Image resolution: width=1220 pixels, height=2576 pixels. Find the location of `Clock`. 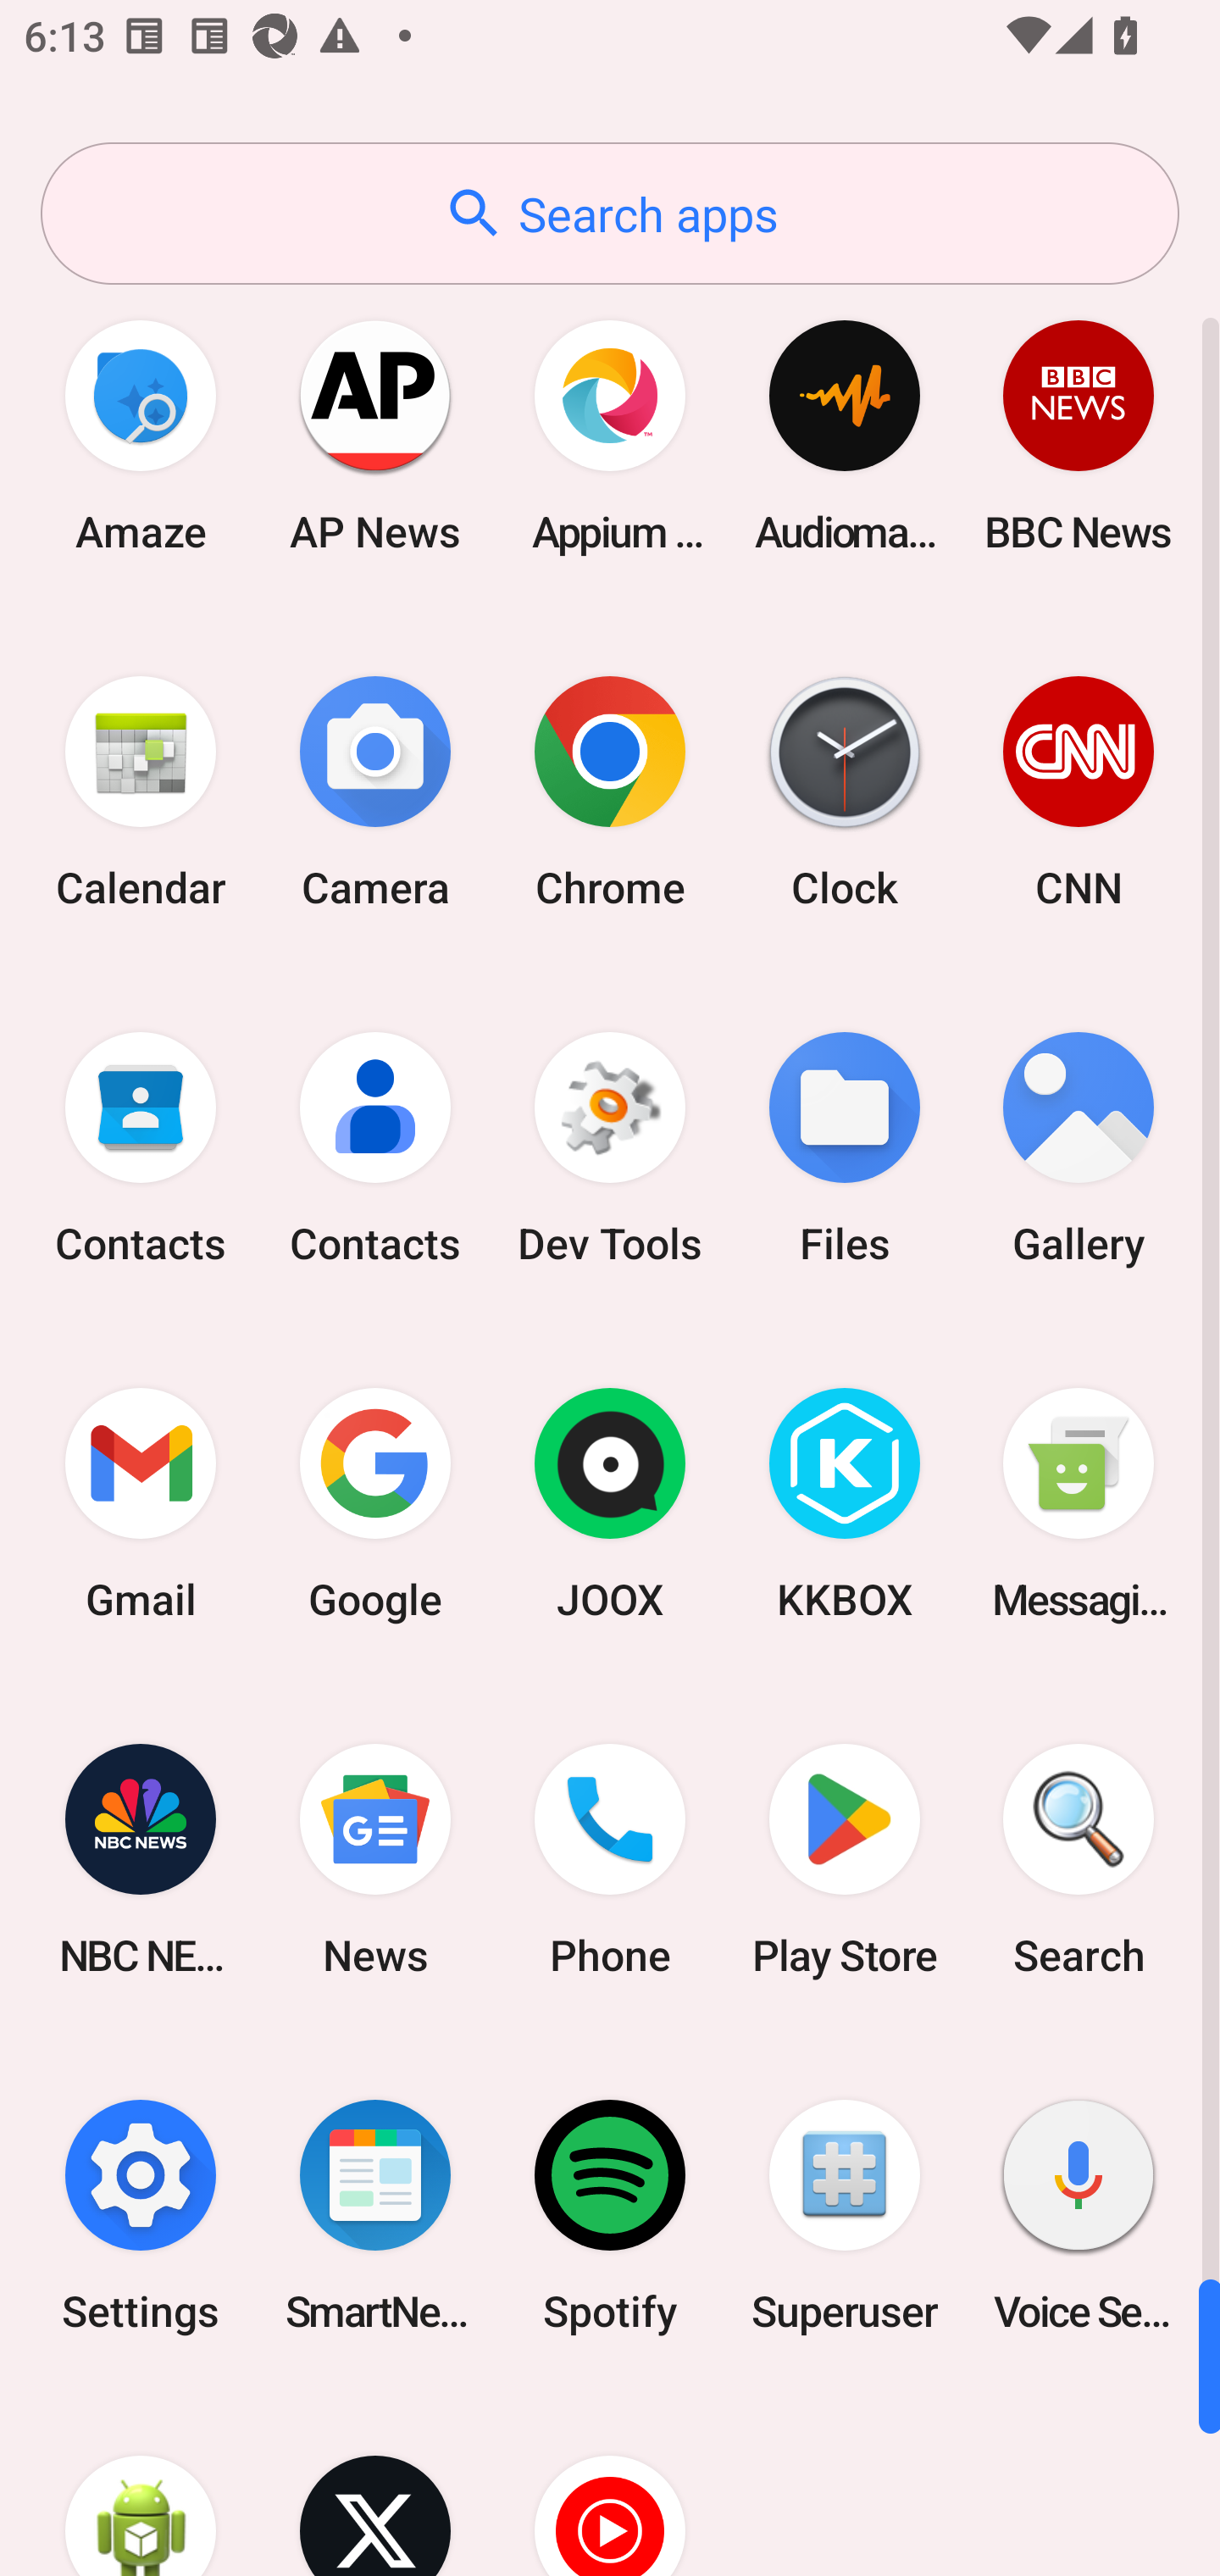

Clock is located at coordinates (844, 791).